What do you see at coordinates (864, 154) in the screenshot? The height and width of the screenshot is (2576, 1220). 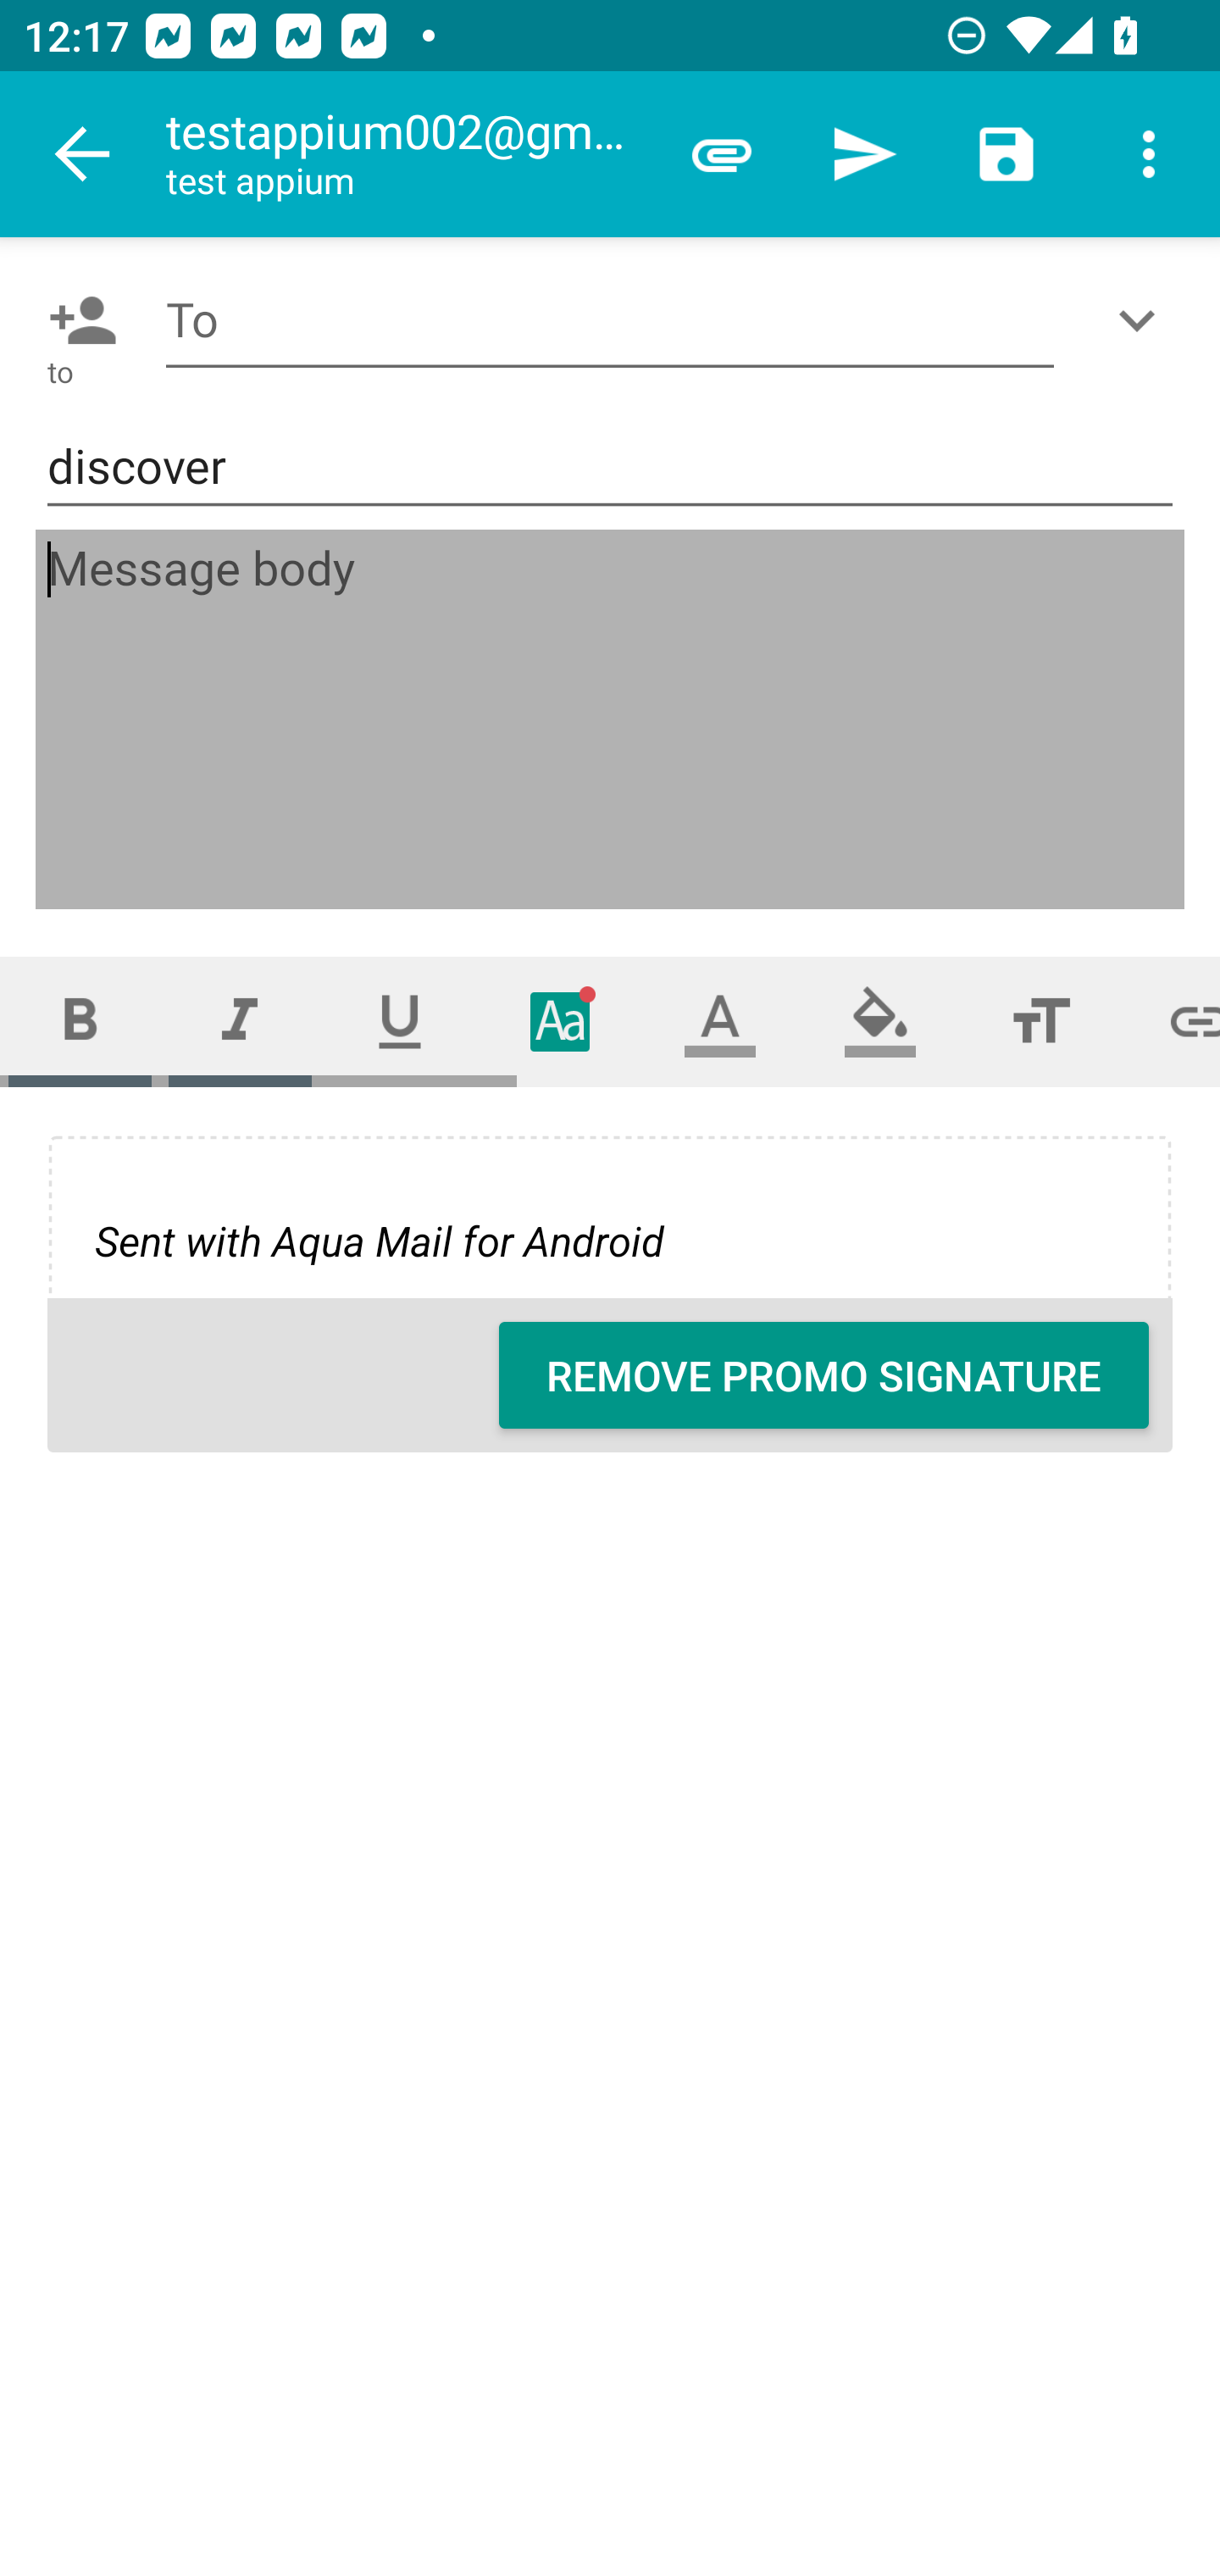 I see `Send` at bounding box center [864, 154].